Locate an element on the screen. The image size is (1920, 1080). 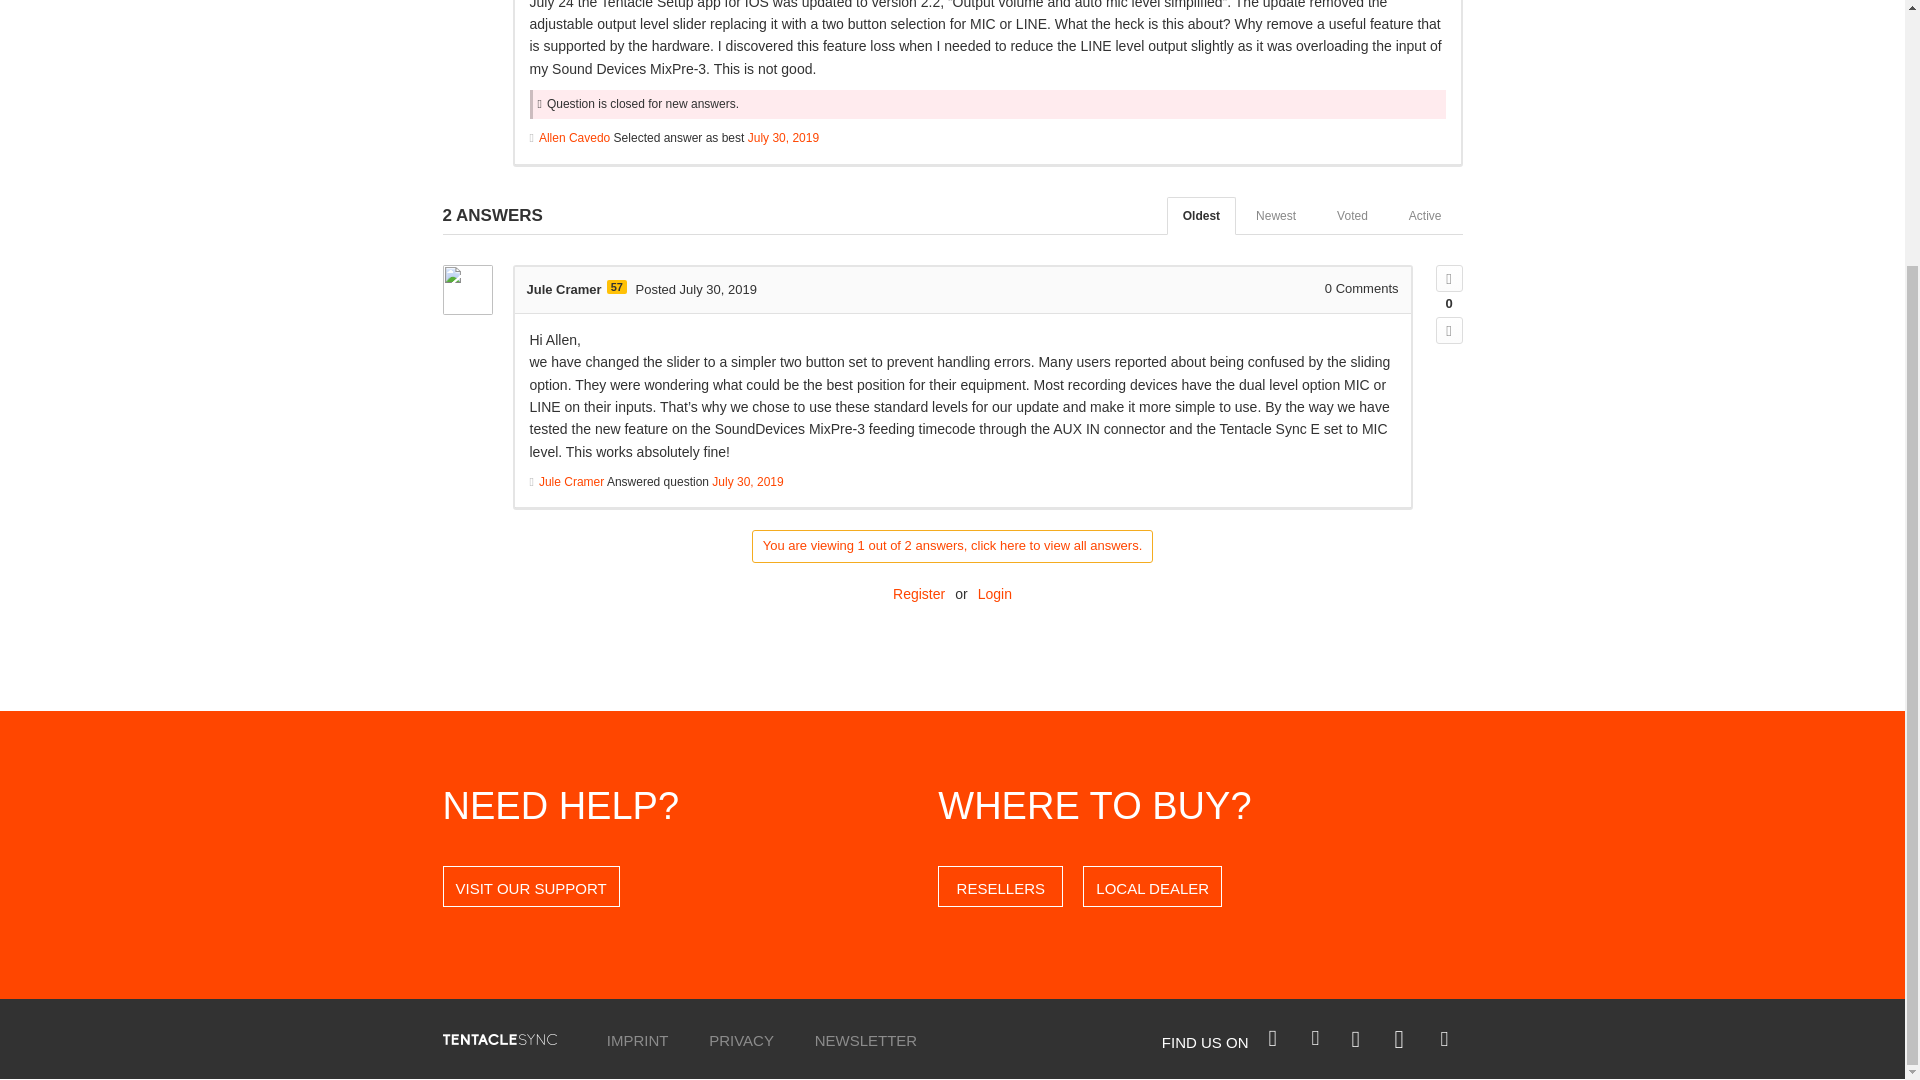
Down vote this post is located at coordinates (1450, 330).